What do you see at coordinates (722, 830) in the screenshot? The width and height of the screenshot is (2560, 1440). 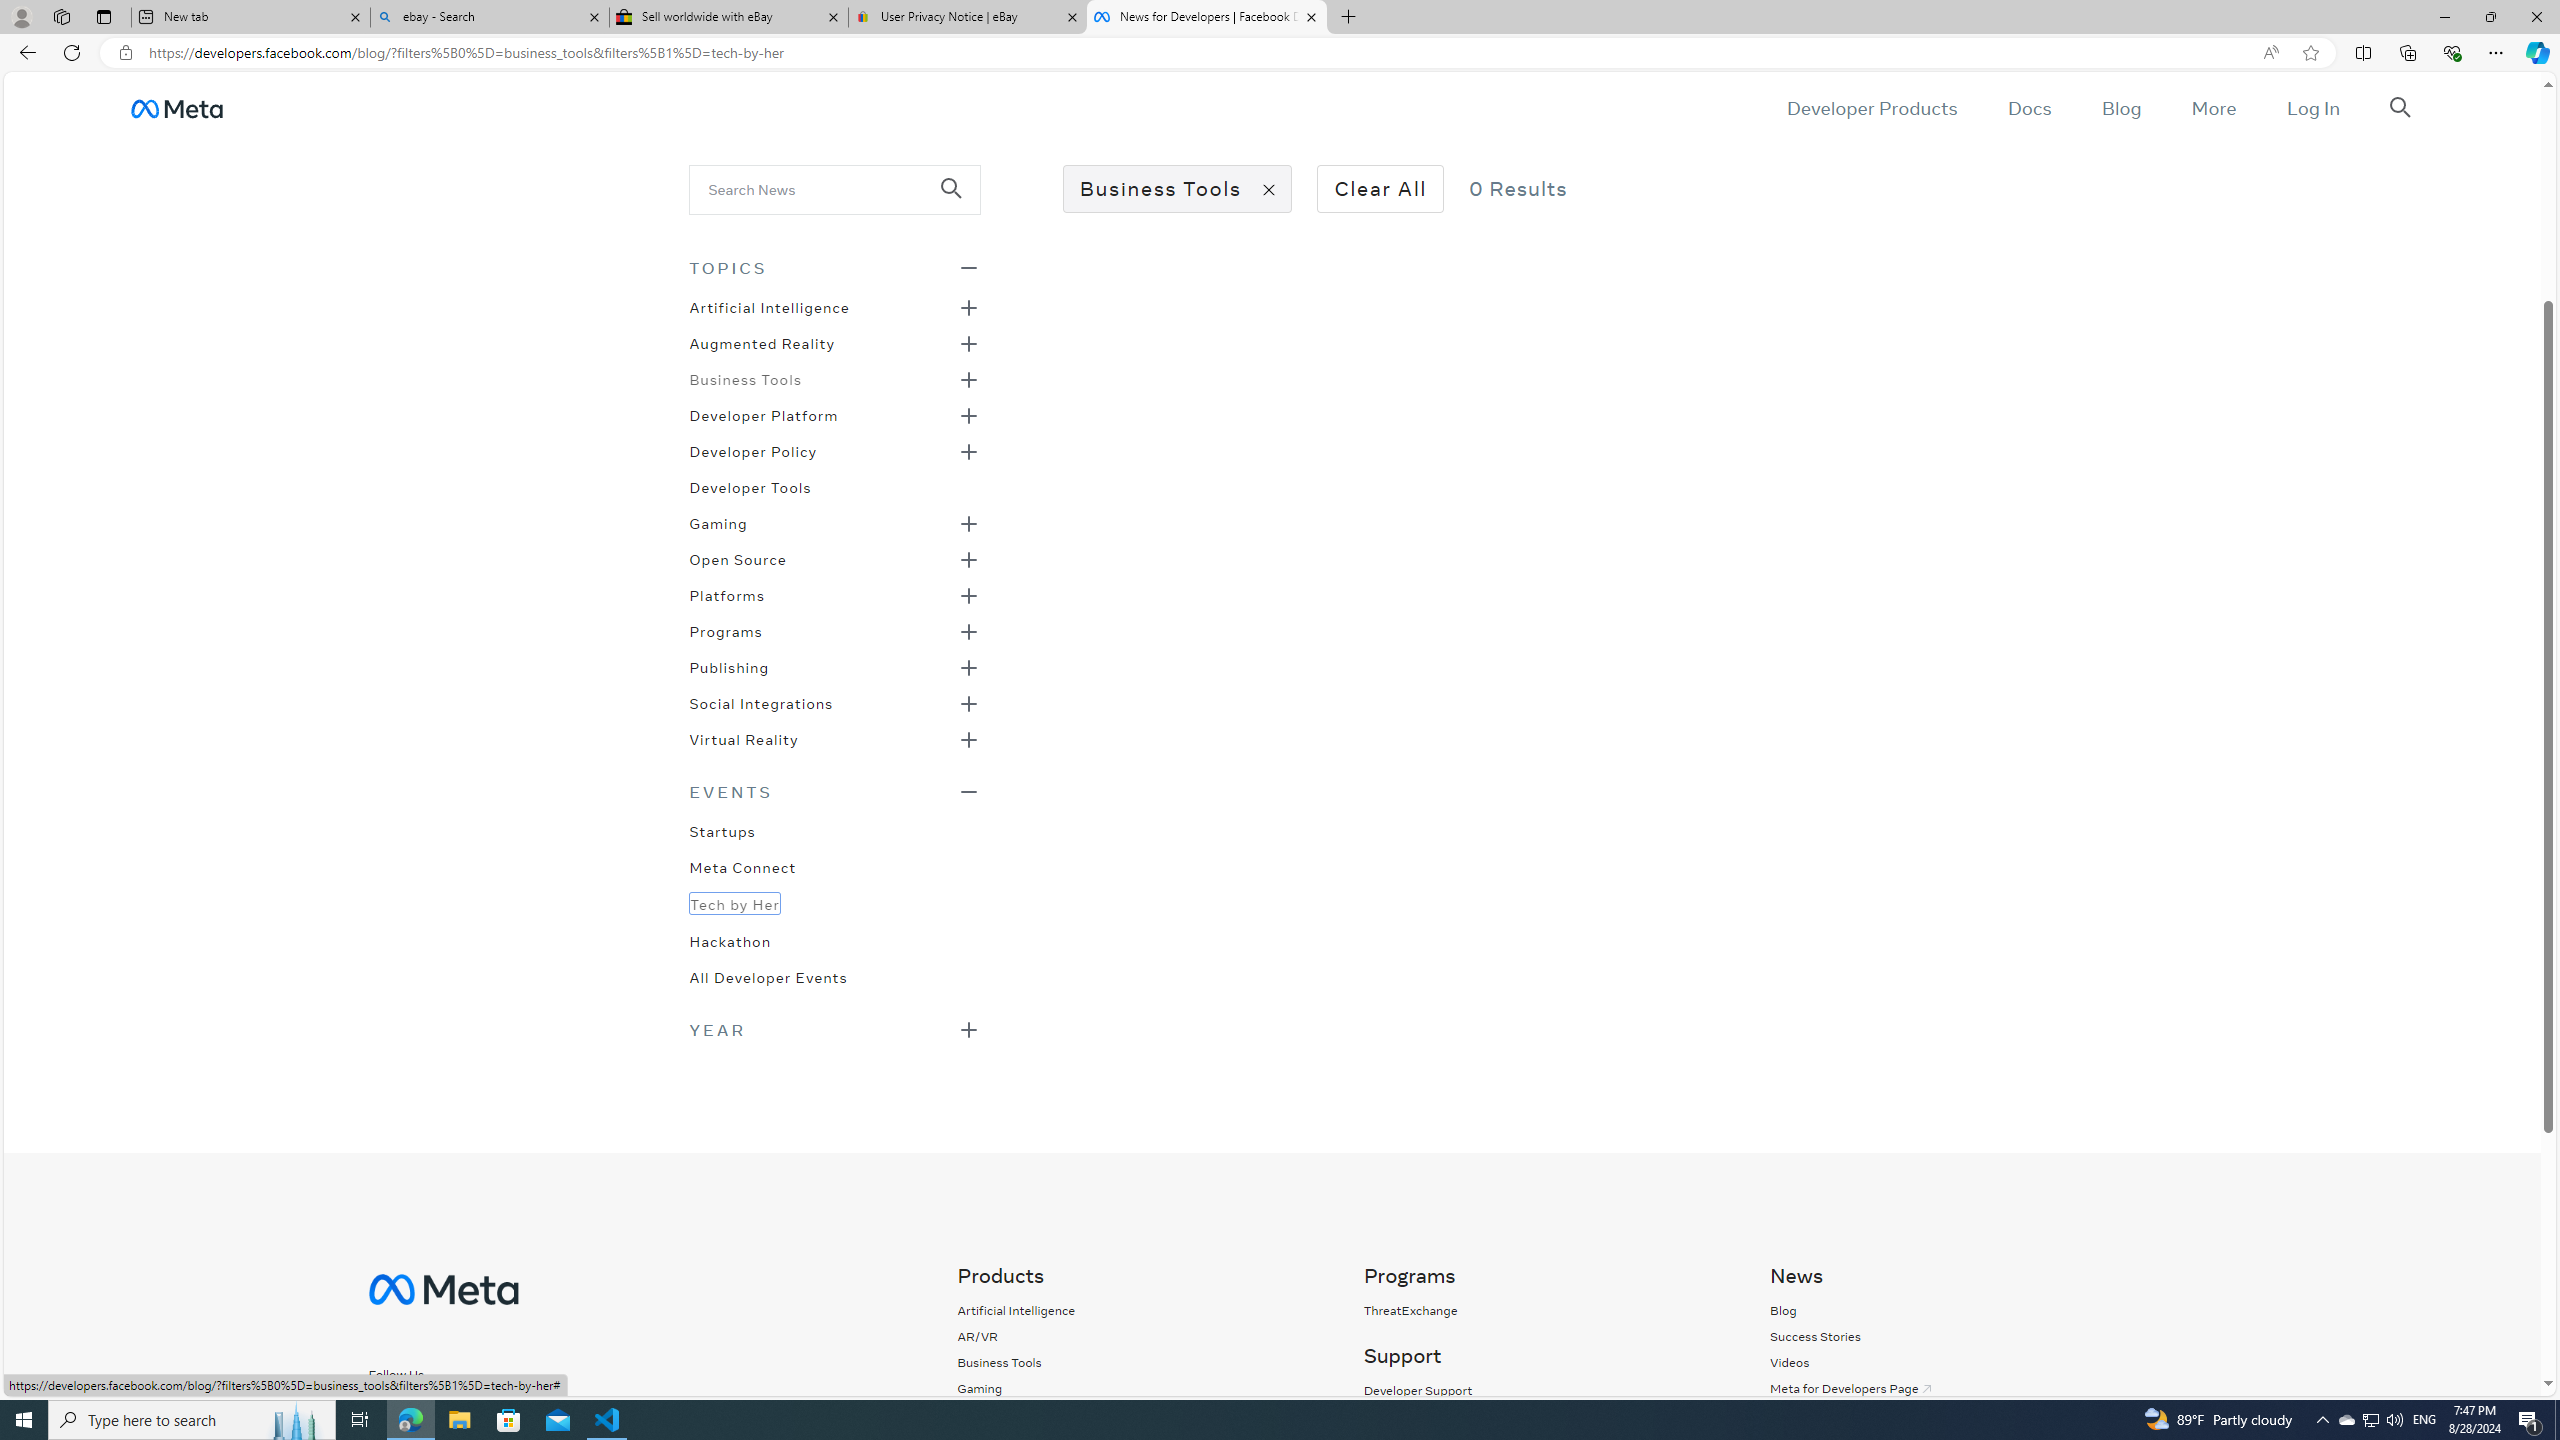 I see `Startups` at bounding box center [722, 830].